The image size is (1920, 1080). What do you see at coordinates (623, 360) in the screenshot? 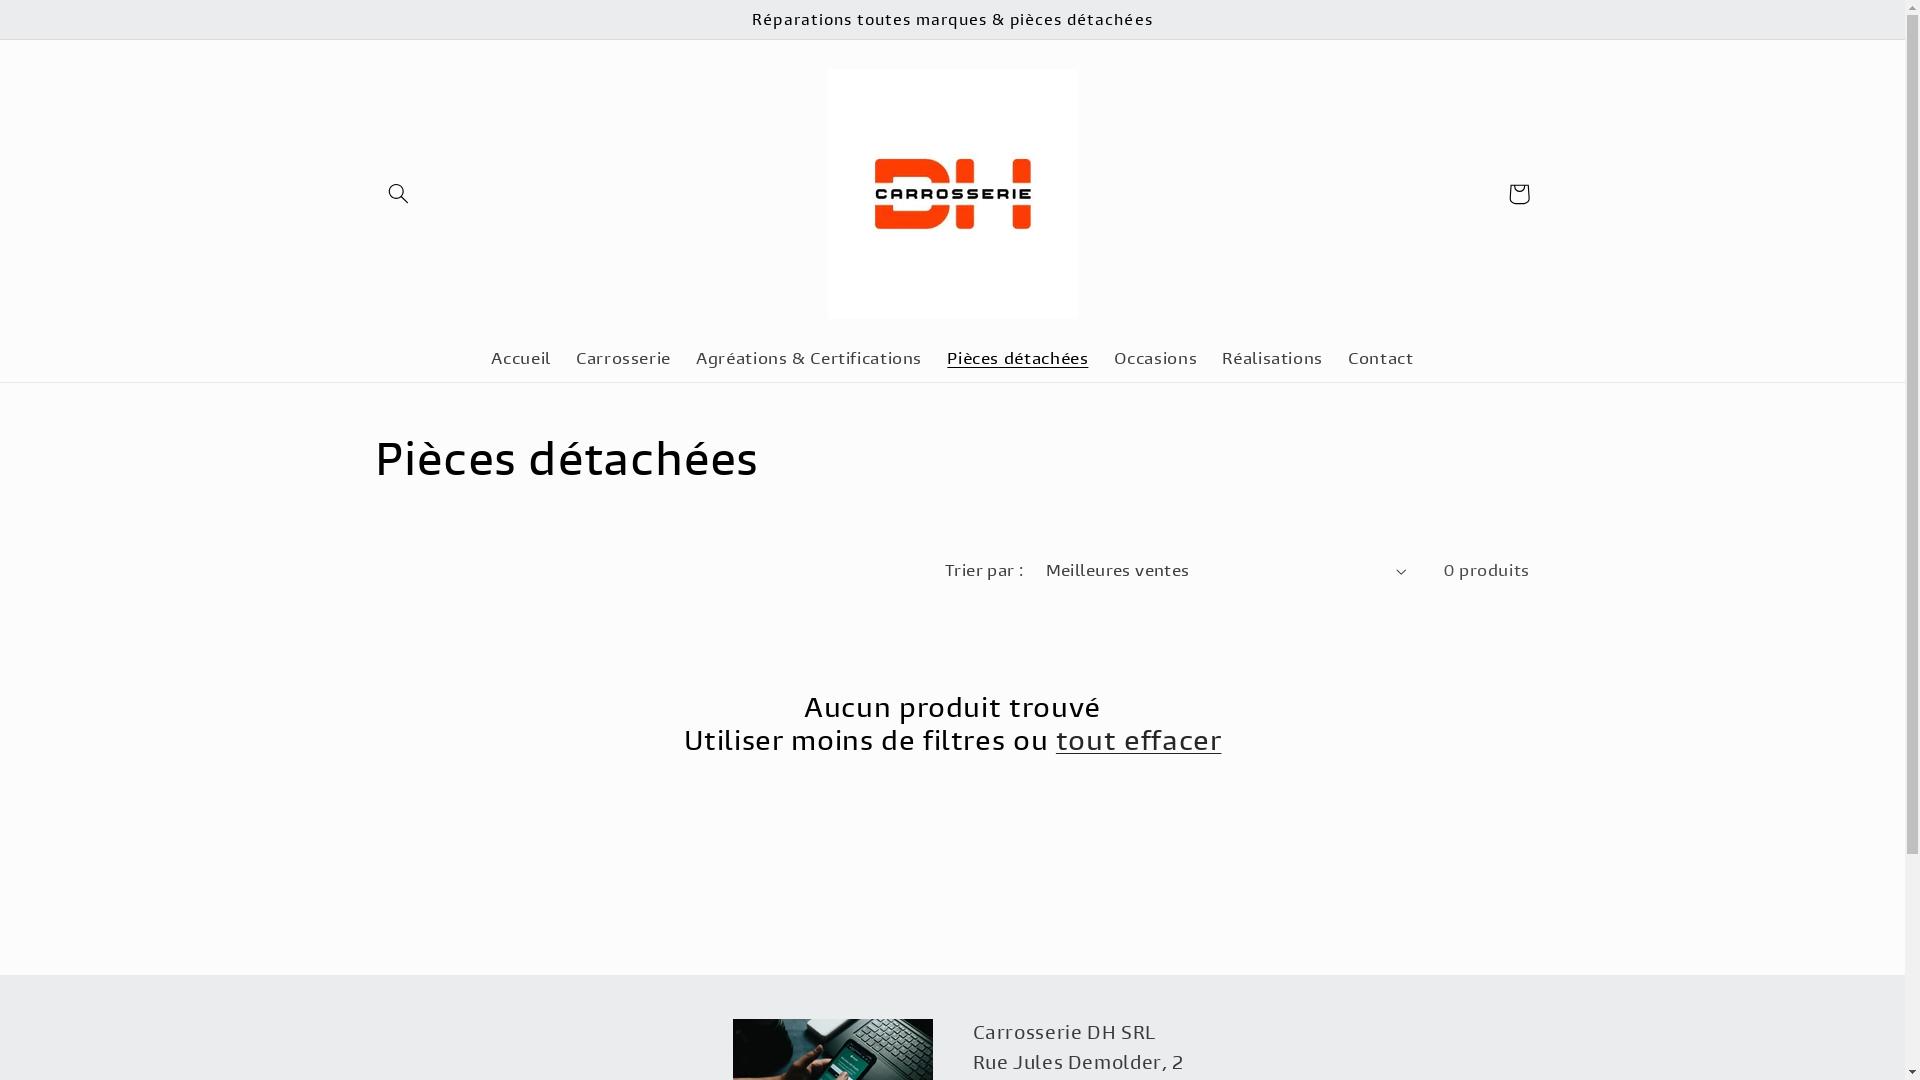
I see `Carrosserie` at bounding box center [623, 360].